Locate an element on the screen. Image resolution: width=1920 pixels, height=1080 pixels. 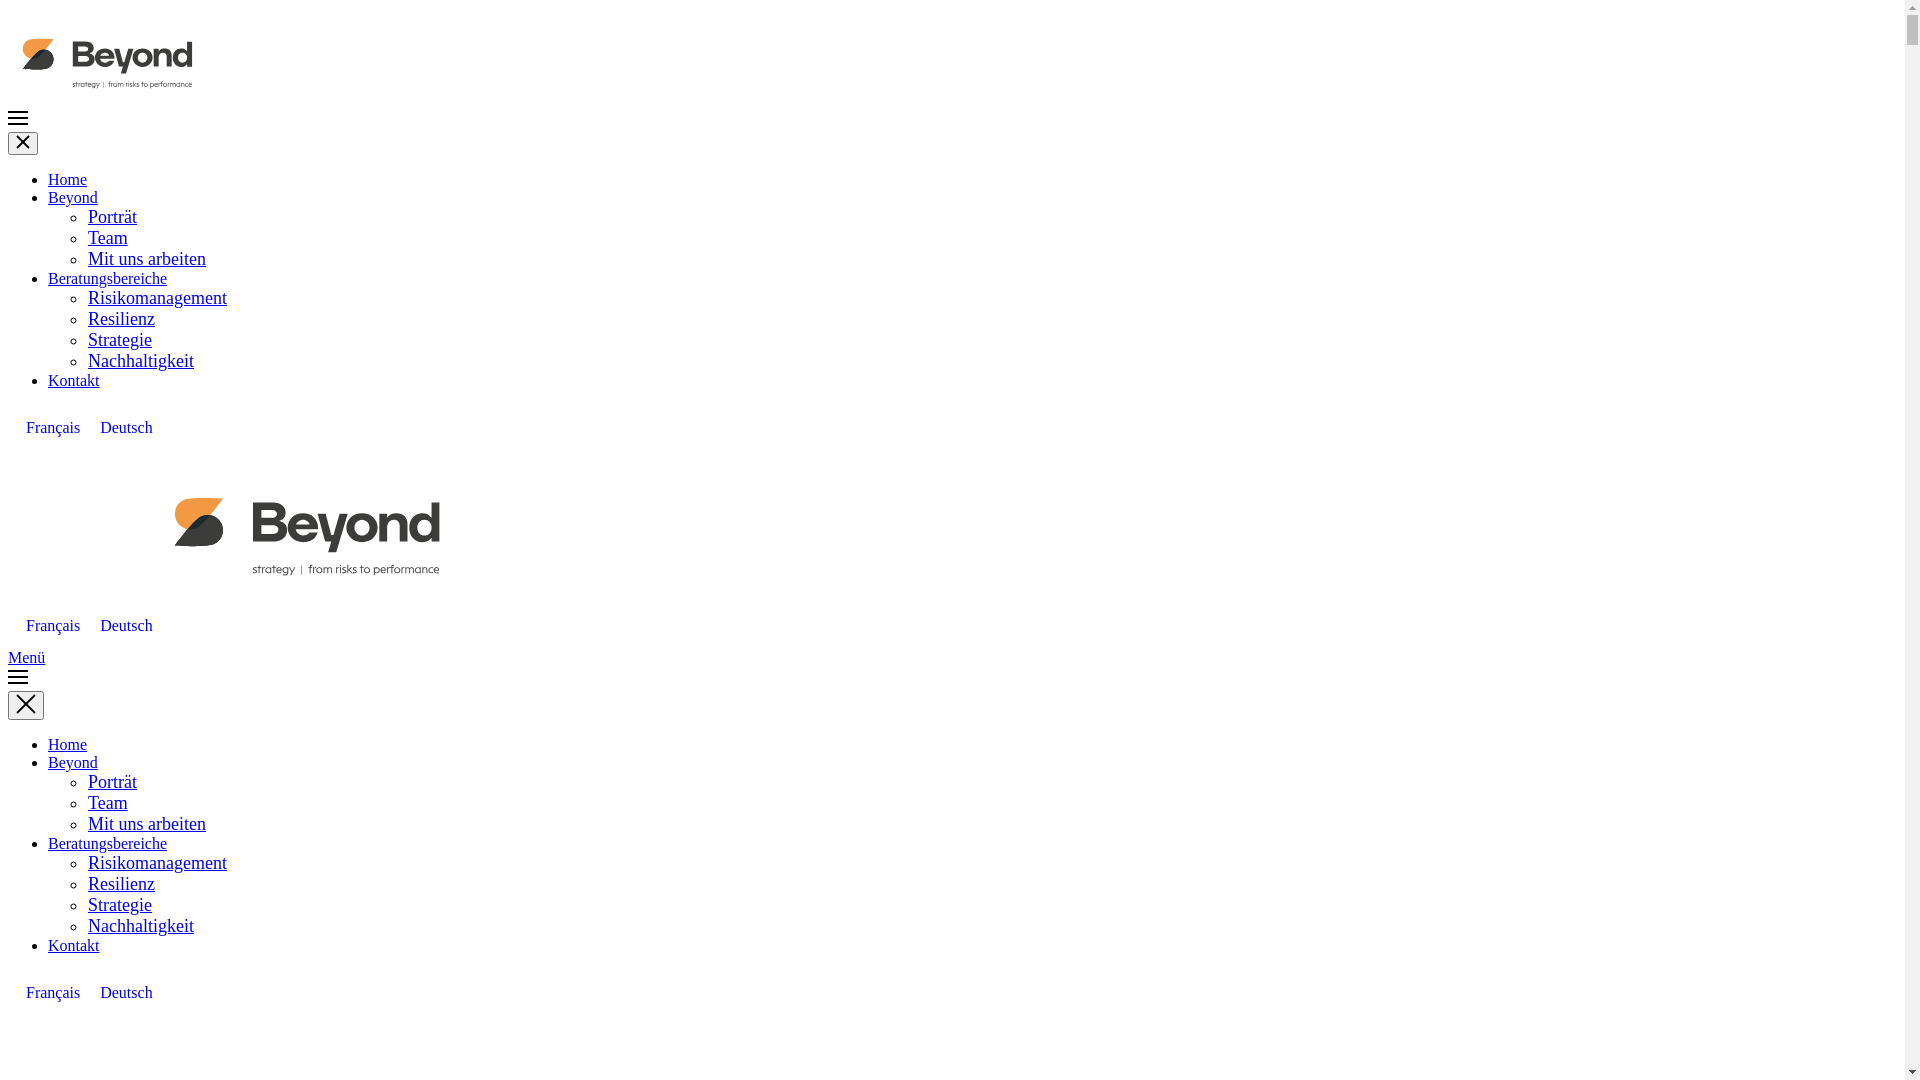
Risikomanagement is located at coordinates (158, 298).